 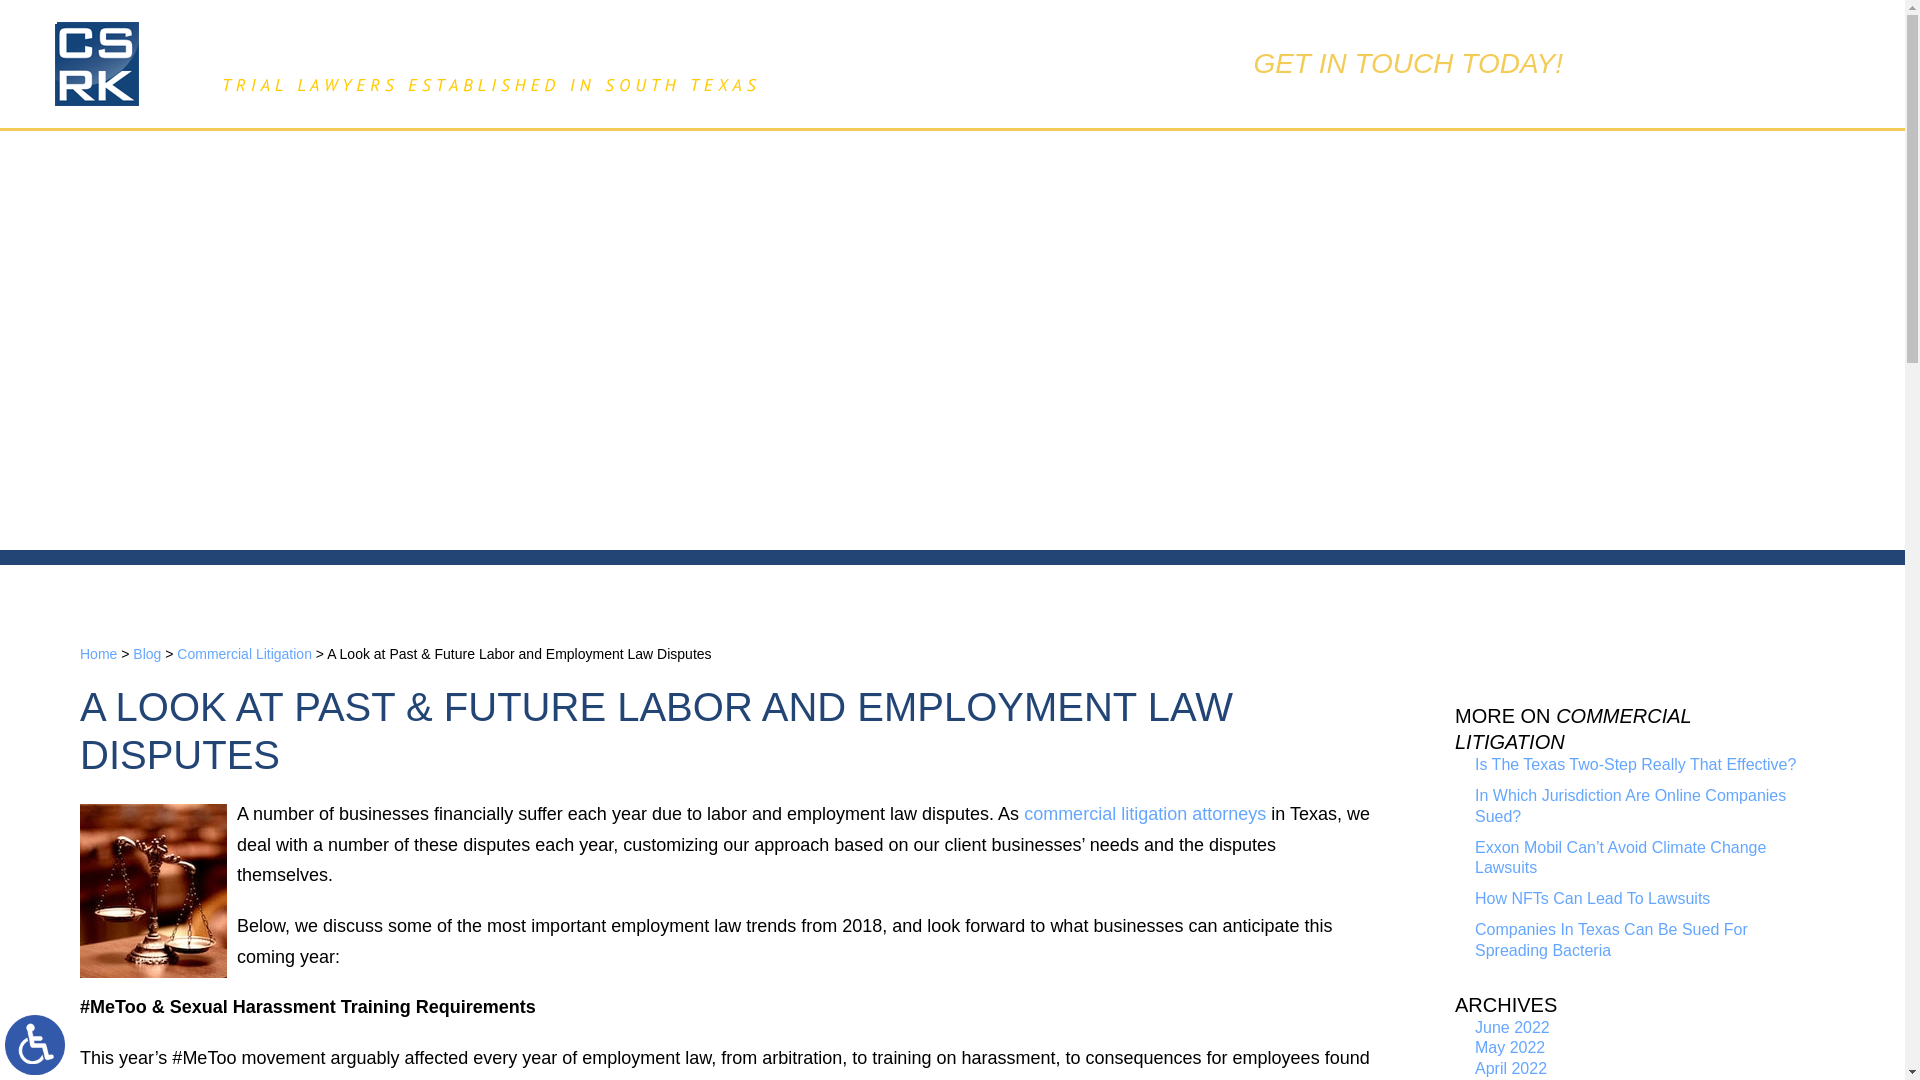 What do you see at coordinates (244, 654) in the screenshot?
I see `Commercial Litigation` at bounding box center [244, 654].